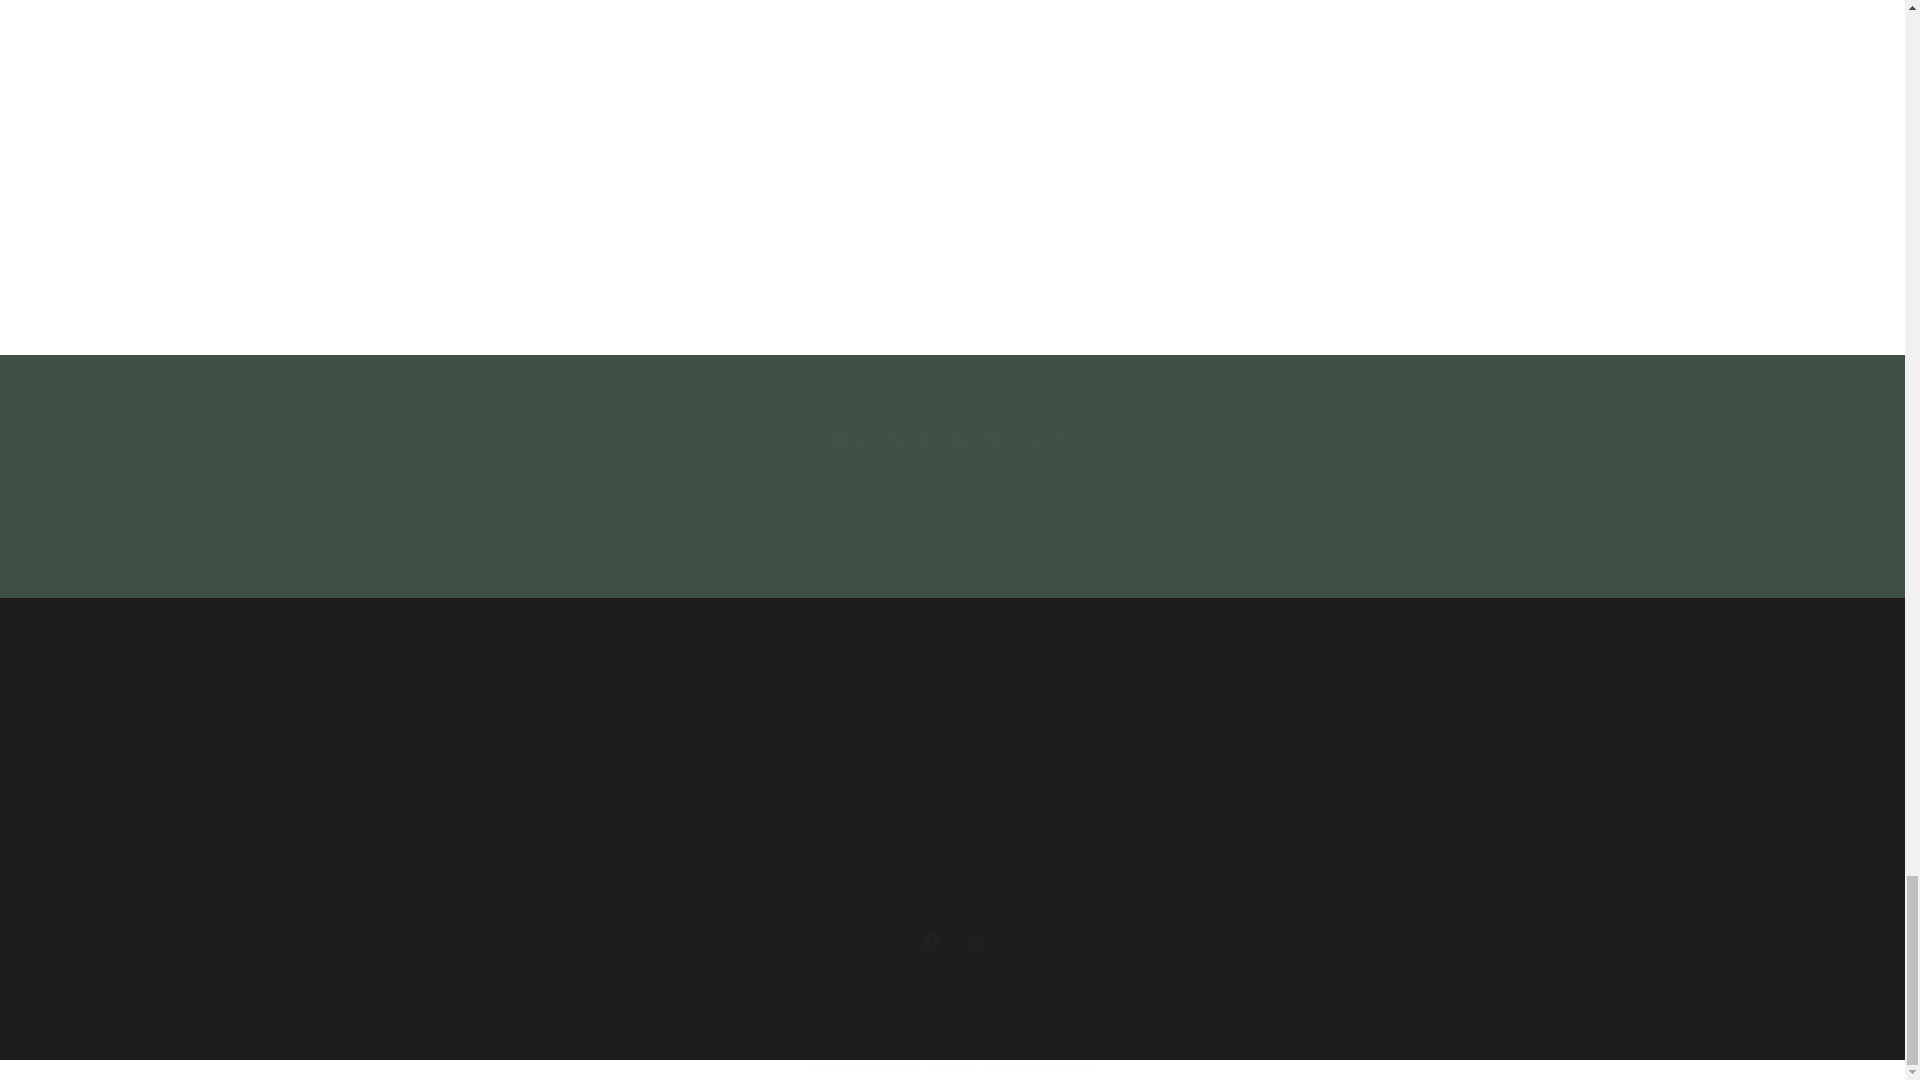 This screenshot has width=1920, height=1080. I want to click on Notre histoire, so click(247, 682).